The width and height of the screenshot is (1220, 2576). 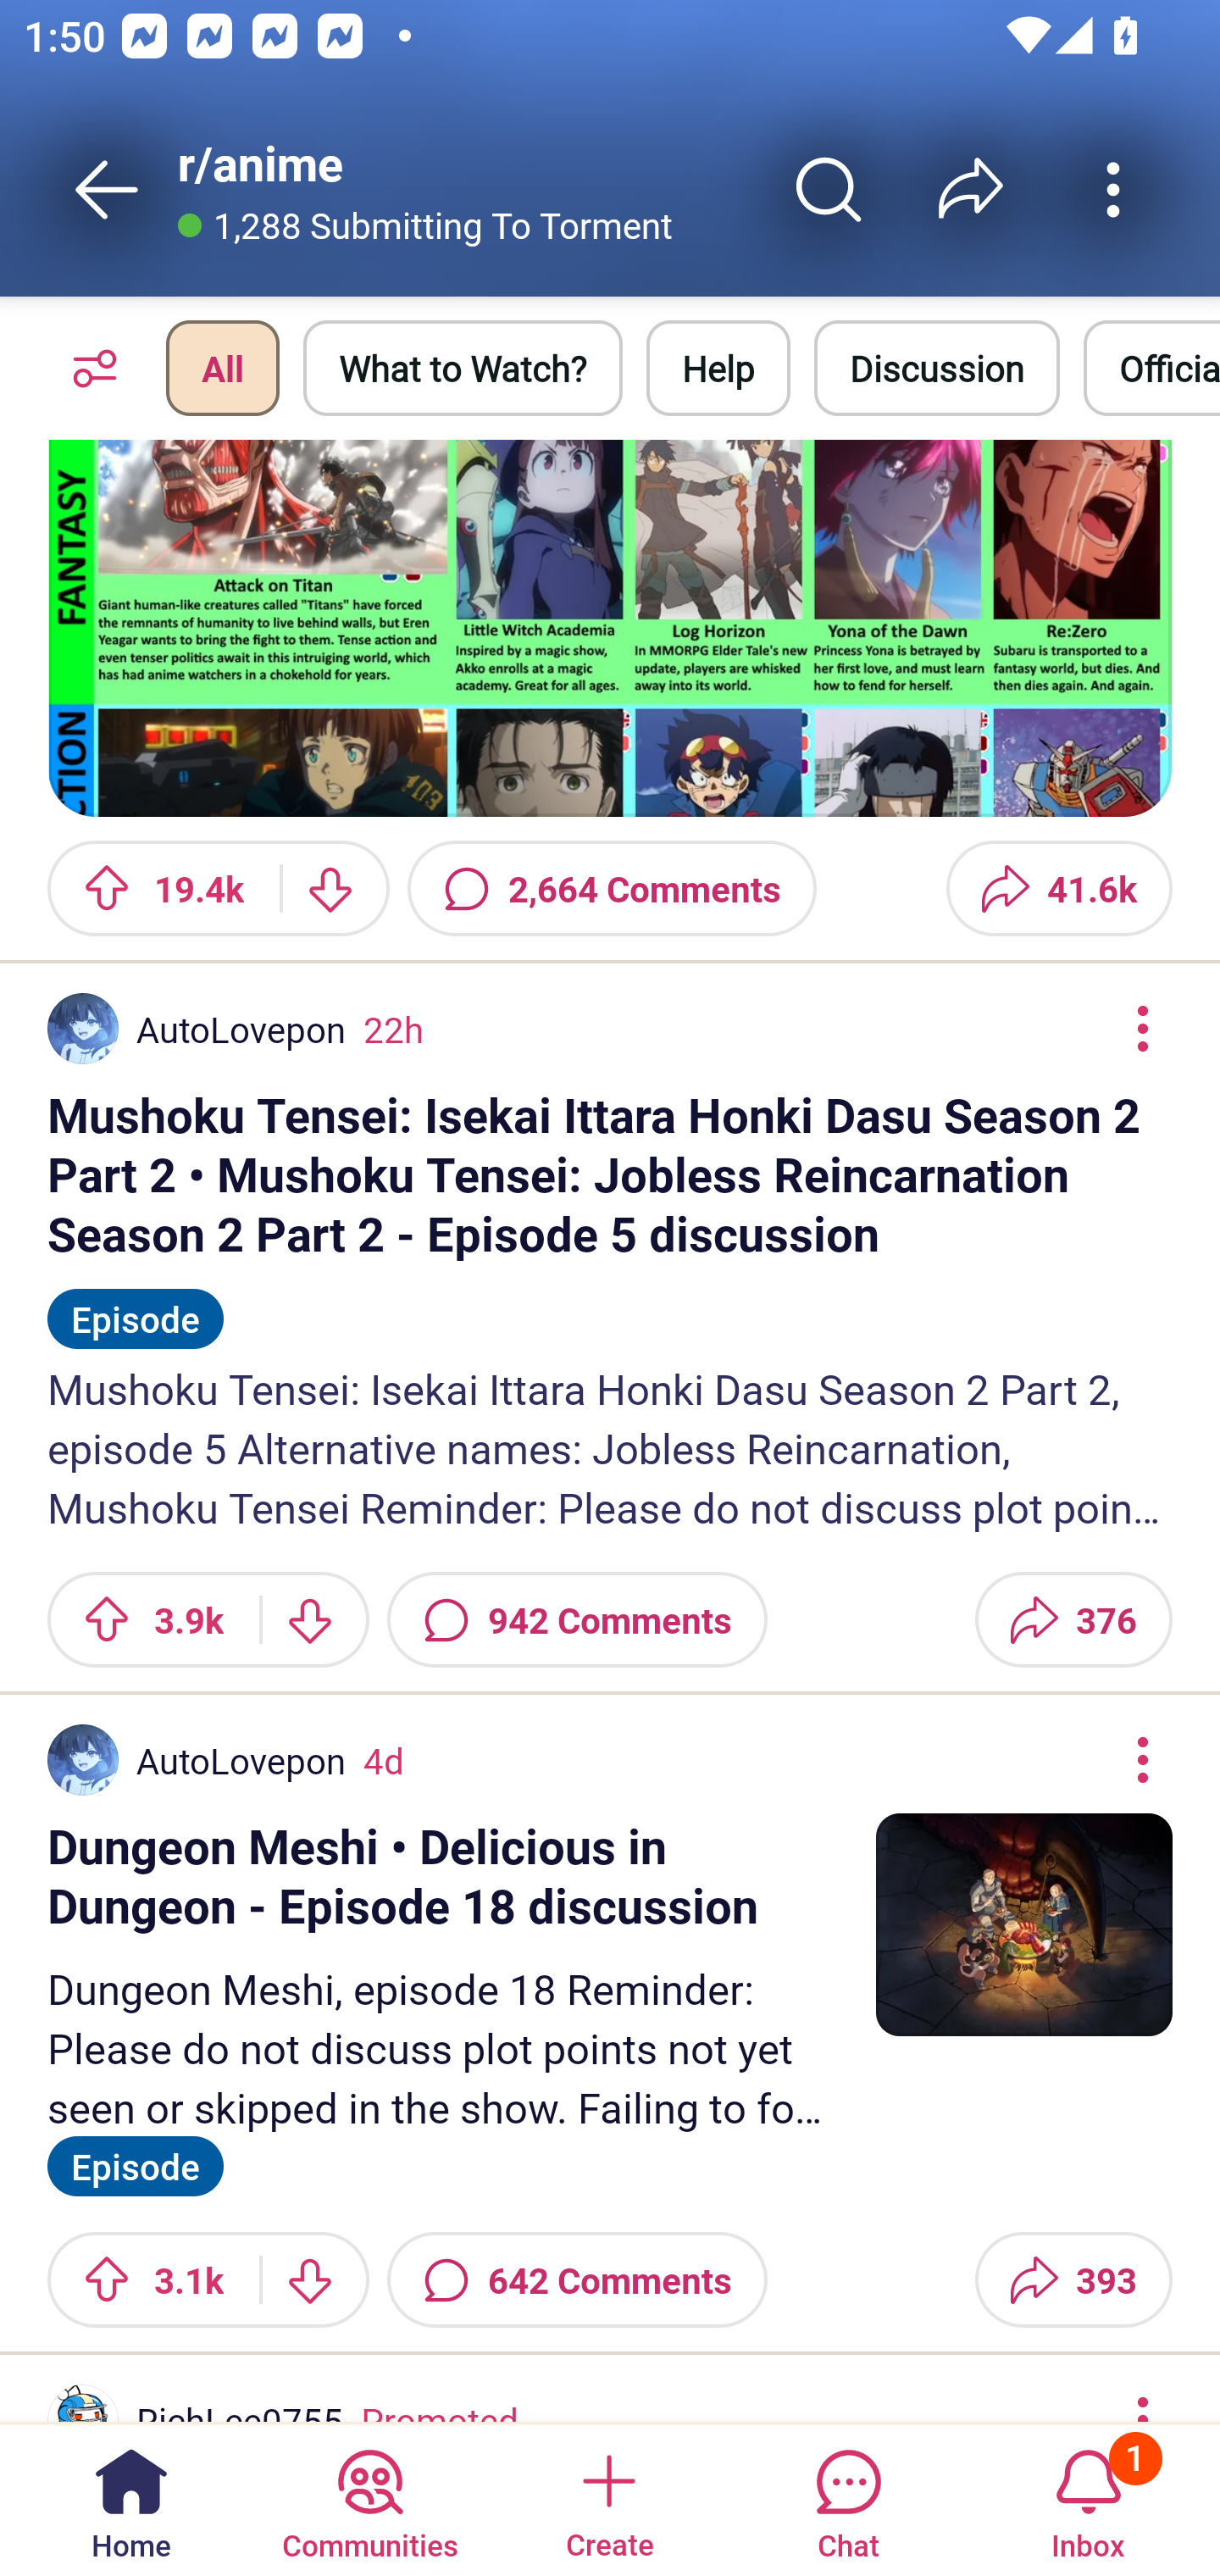 I want to click on Feed Options, so click(x=86, y=368).